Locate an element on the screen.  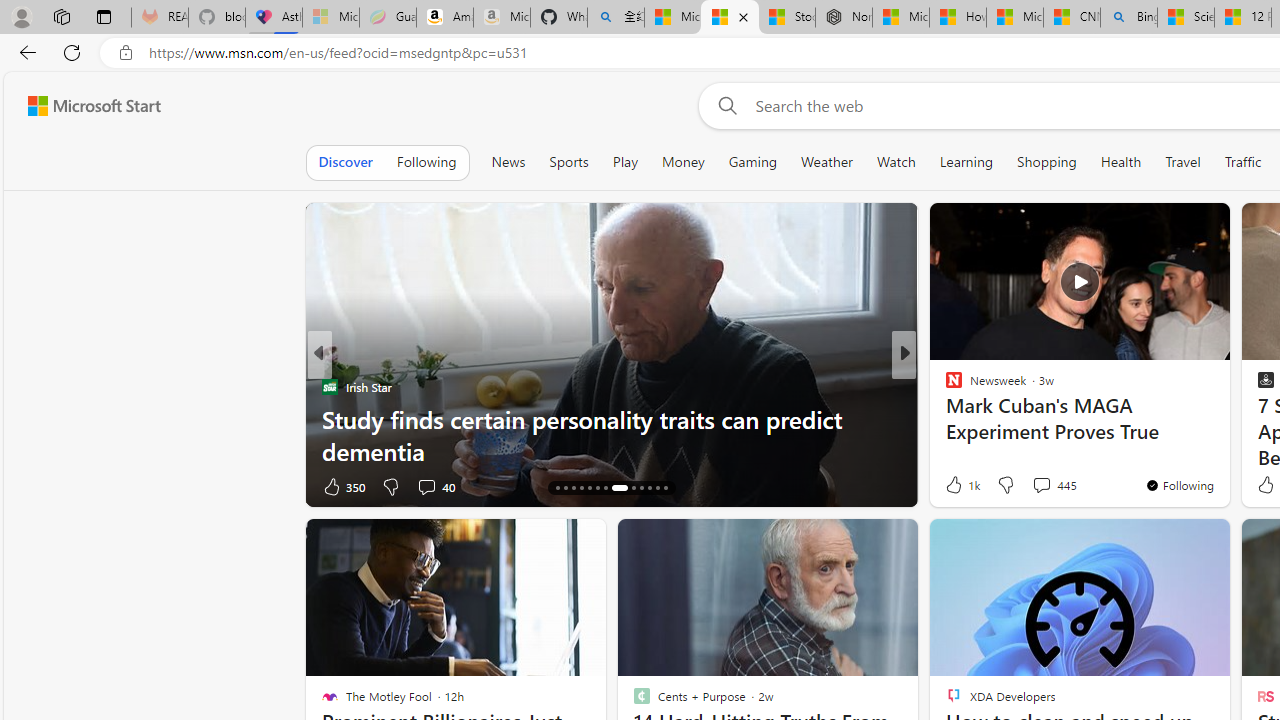
View comments 40 Comment is located at coordinates (426, 486).